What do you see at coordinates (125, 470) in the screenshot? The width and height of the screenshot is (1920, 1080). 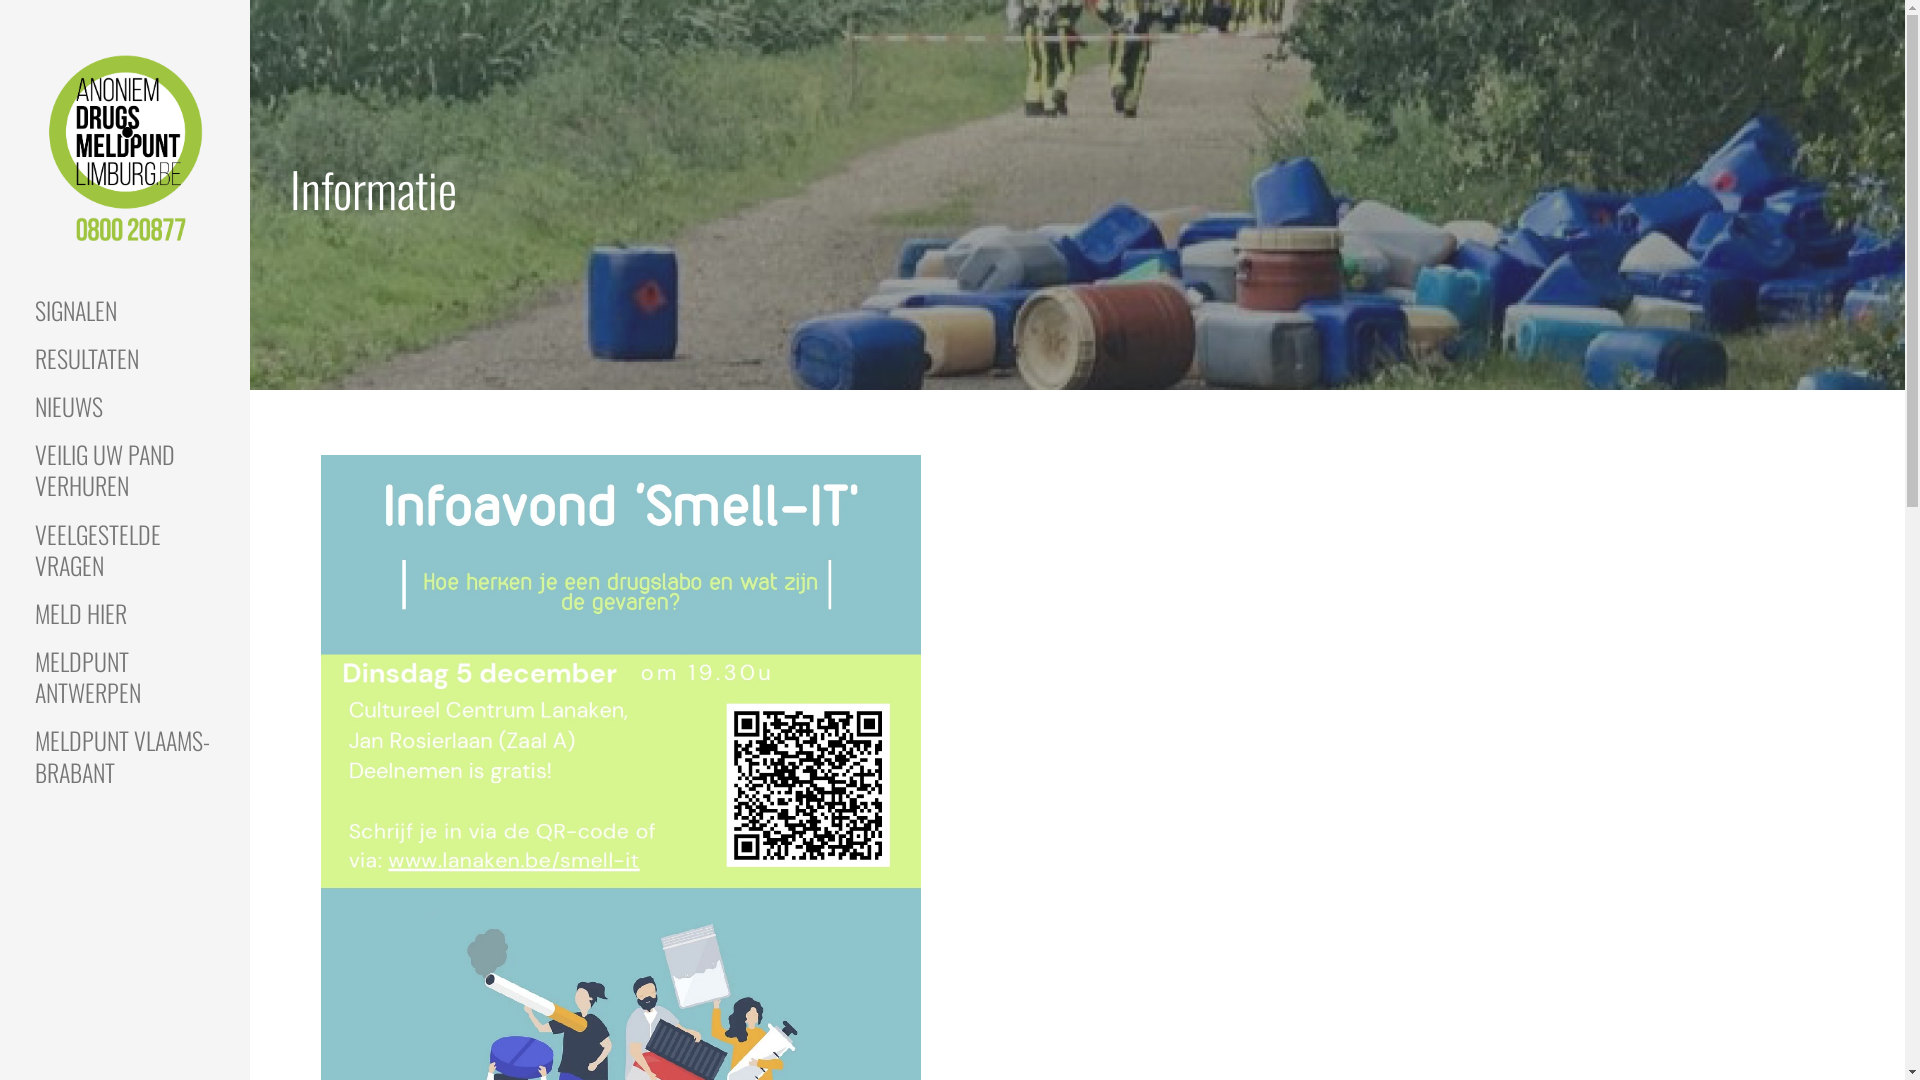 I see `VEILIG UW PAND VERHUREN` at bounding box center [125, 470].